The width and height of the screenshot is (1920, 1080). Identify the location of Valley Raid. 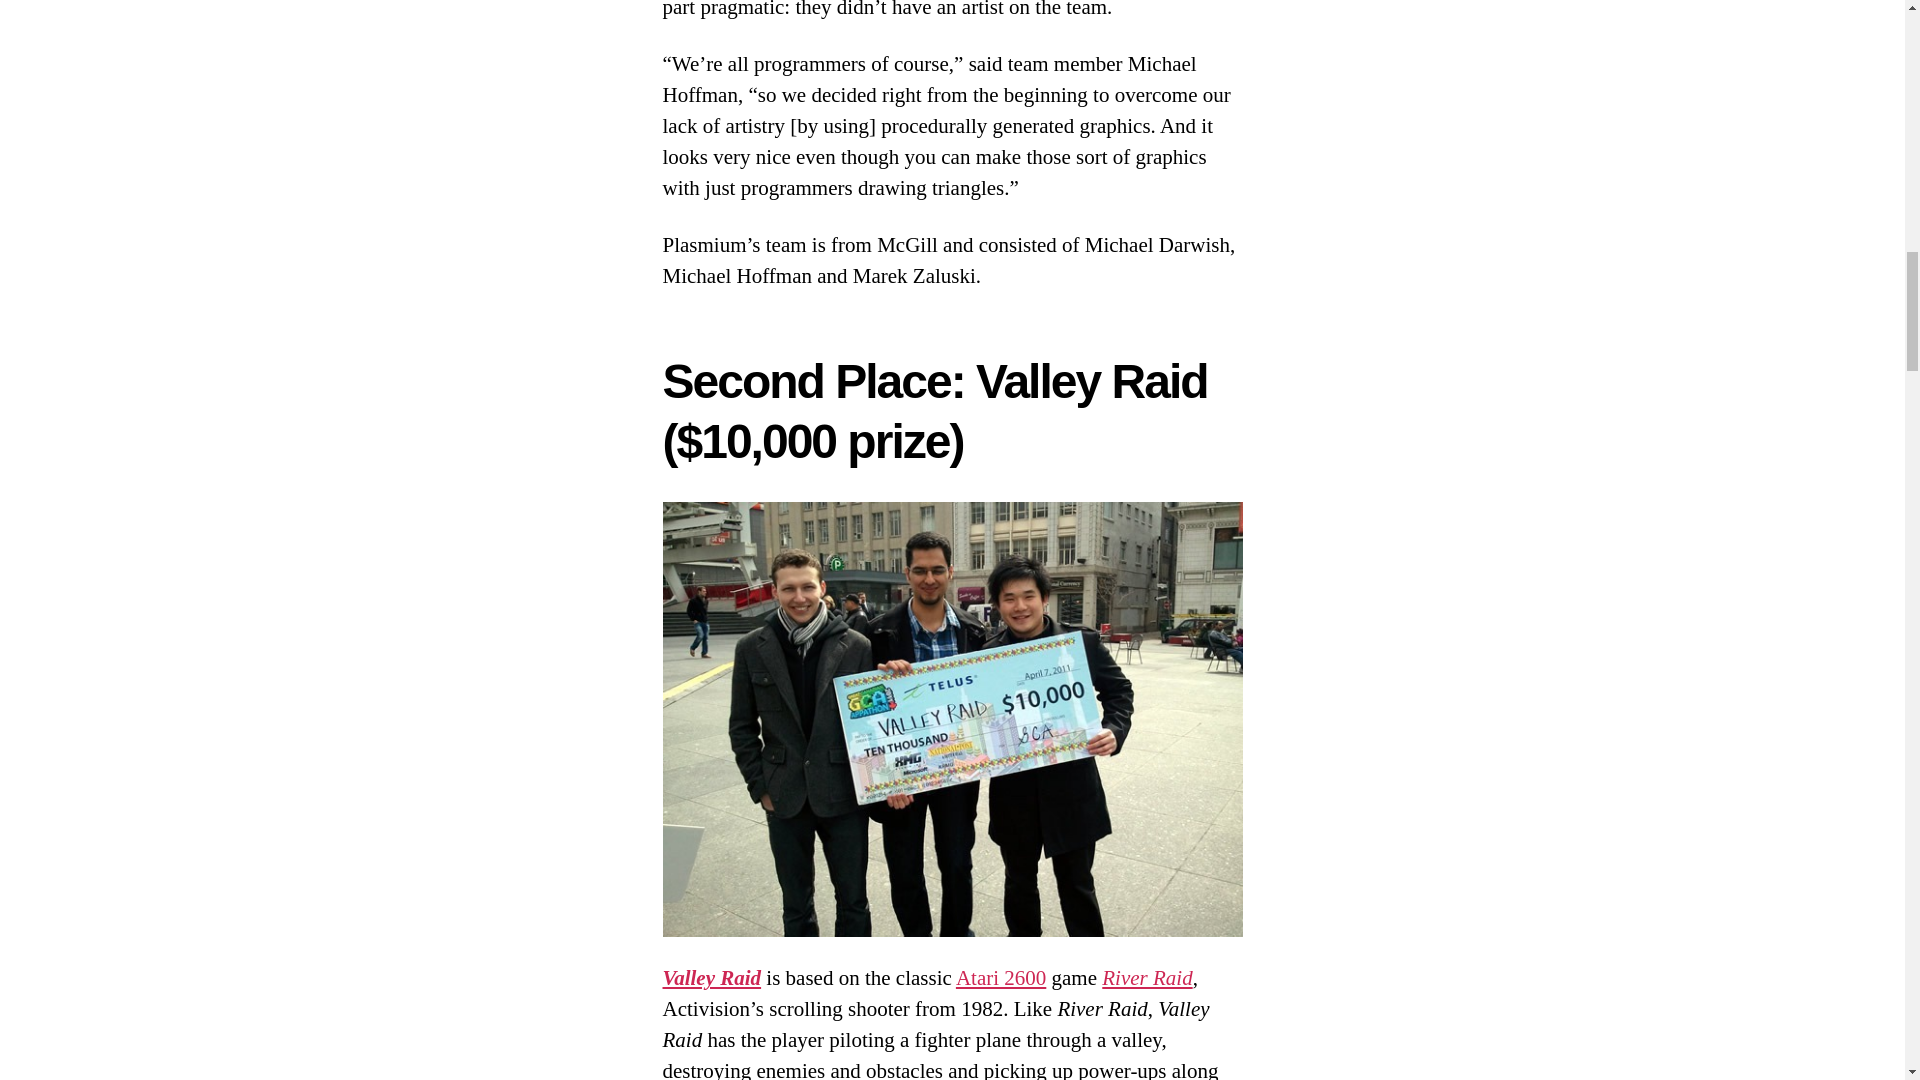
(711, 978).